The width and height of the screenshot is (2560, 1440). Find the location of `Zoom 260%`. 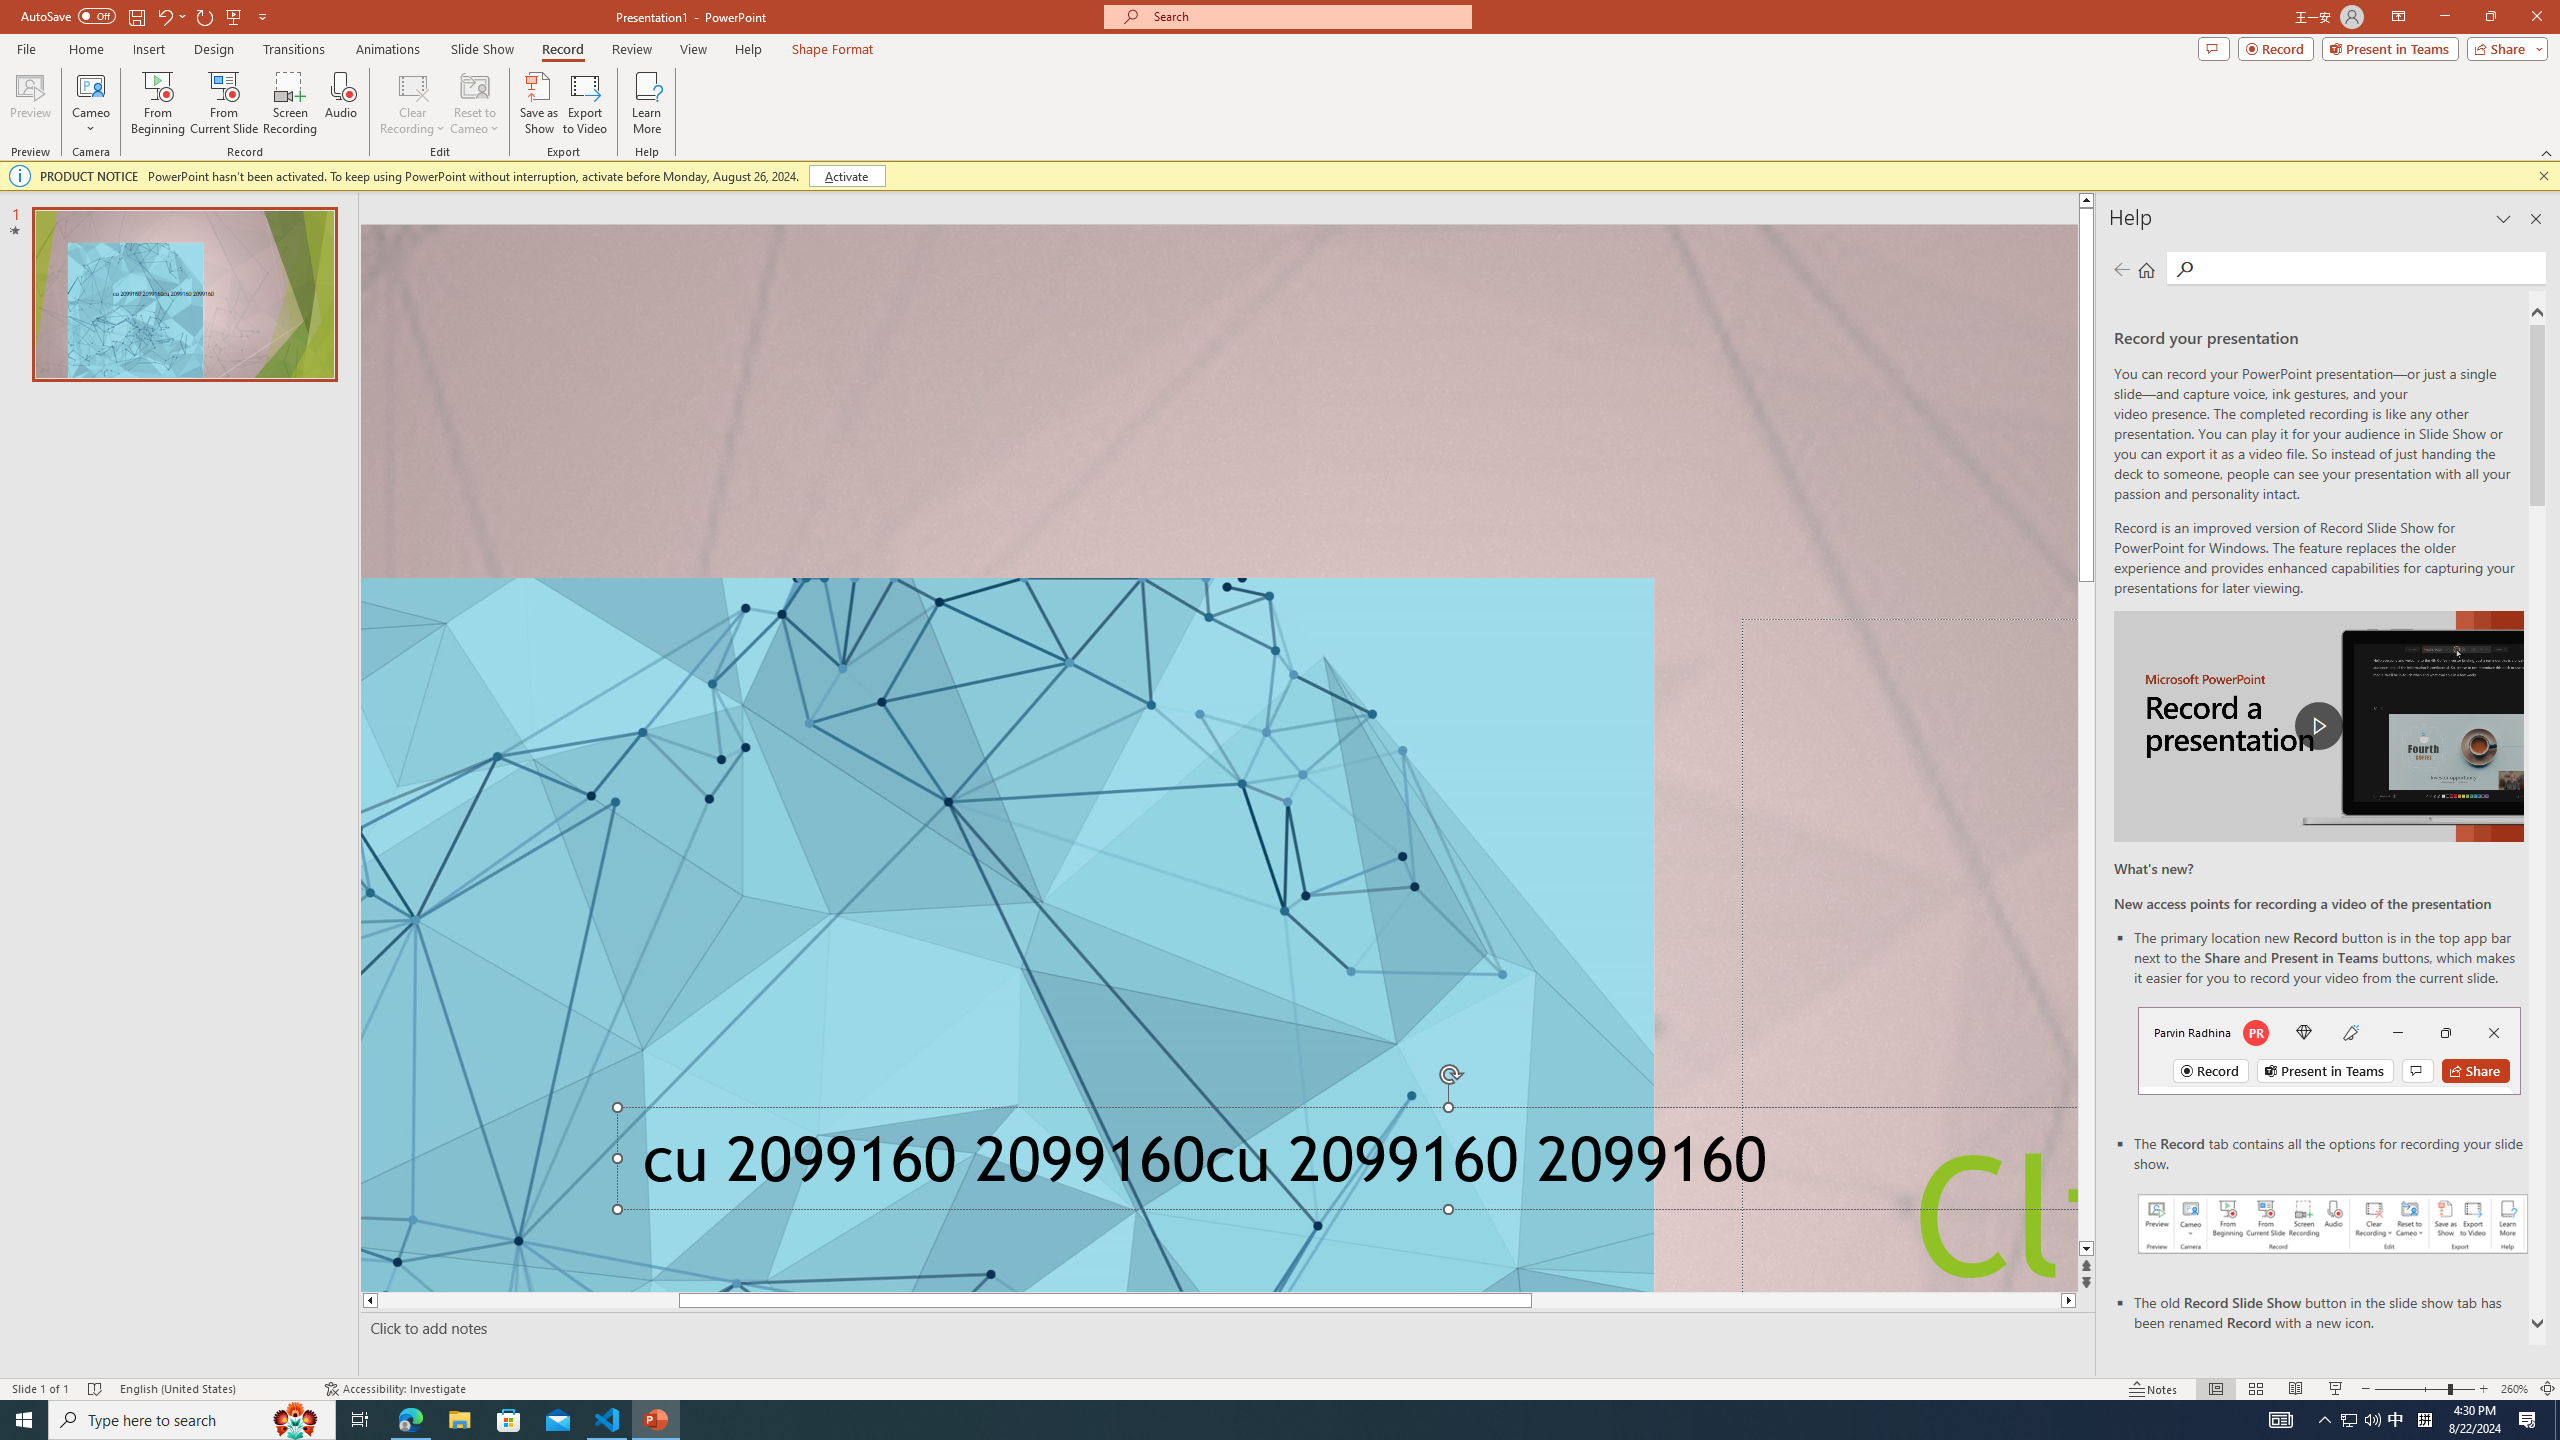

Zoom 260% is located at coordinates (2514, 1389).